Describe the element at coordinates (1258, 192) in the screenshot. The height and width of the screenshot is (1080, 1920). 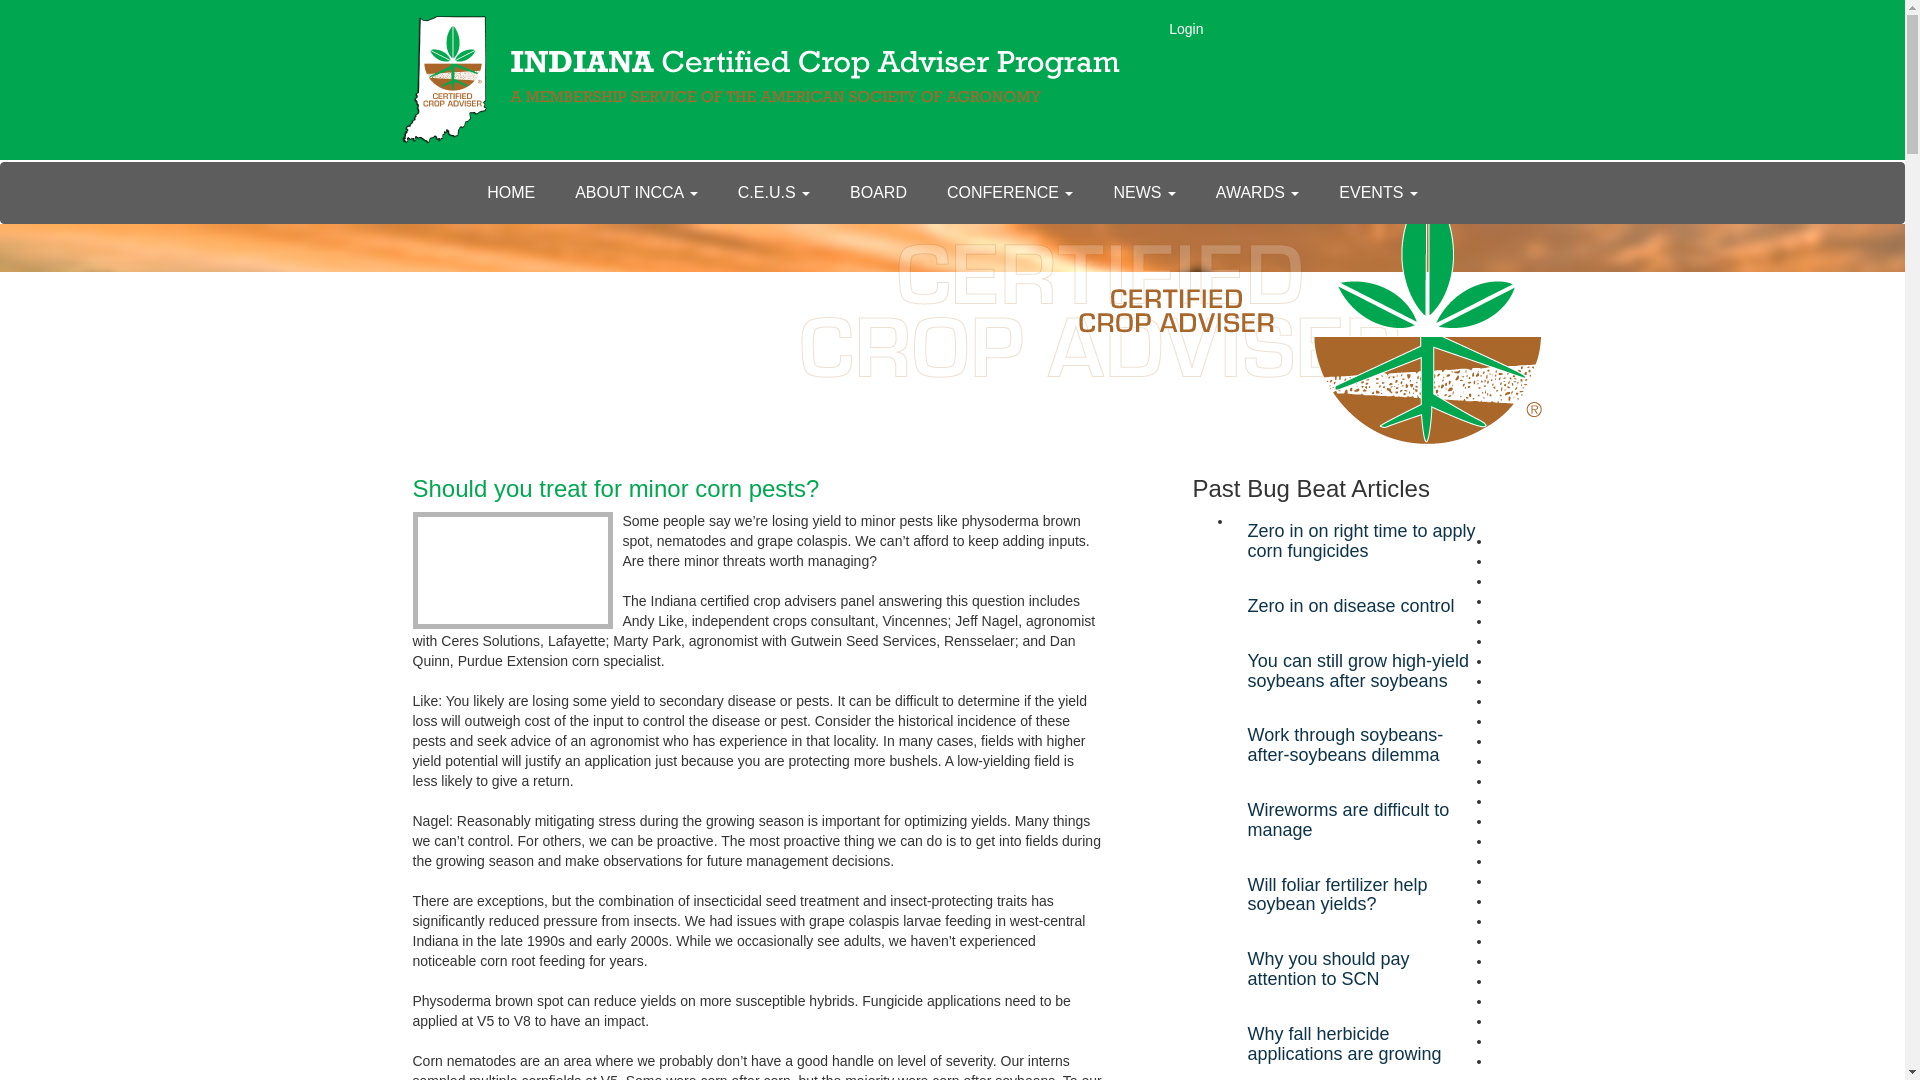
I see `AWARDS` at that location.